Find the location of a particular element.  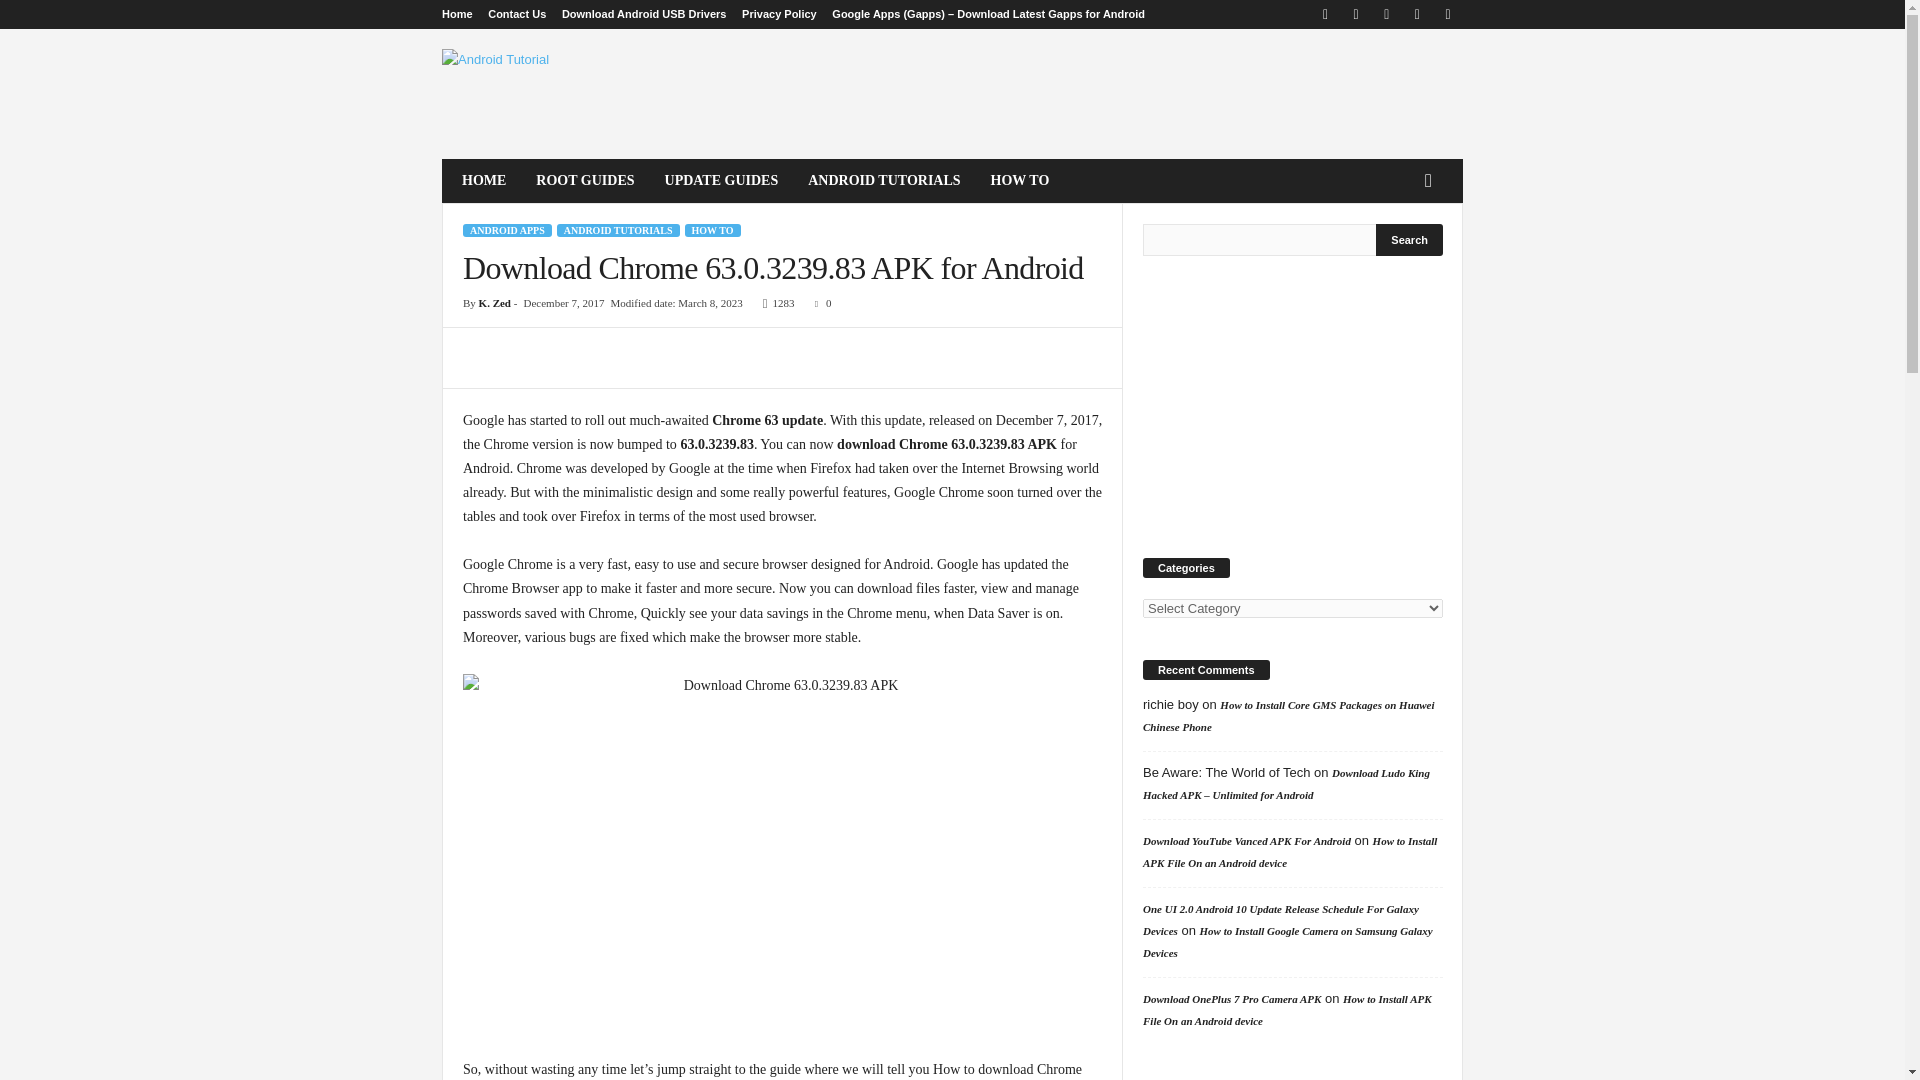

Contact Us is located at coordinates (516, 14).